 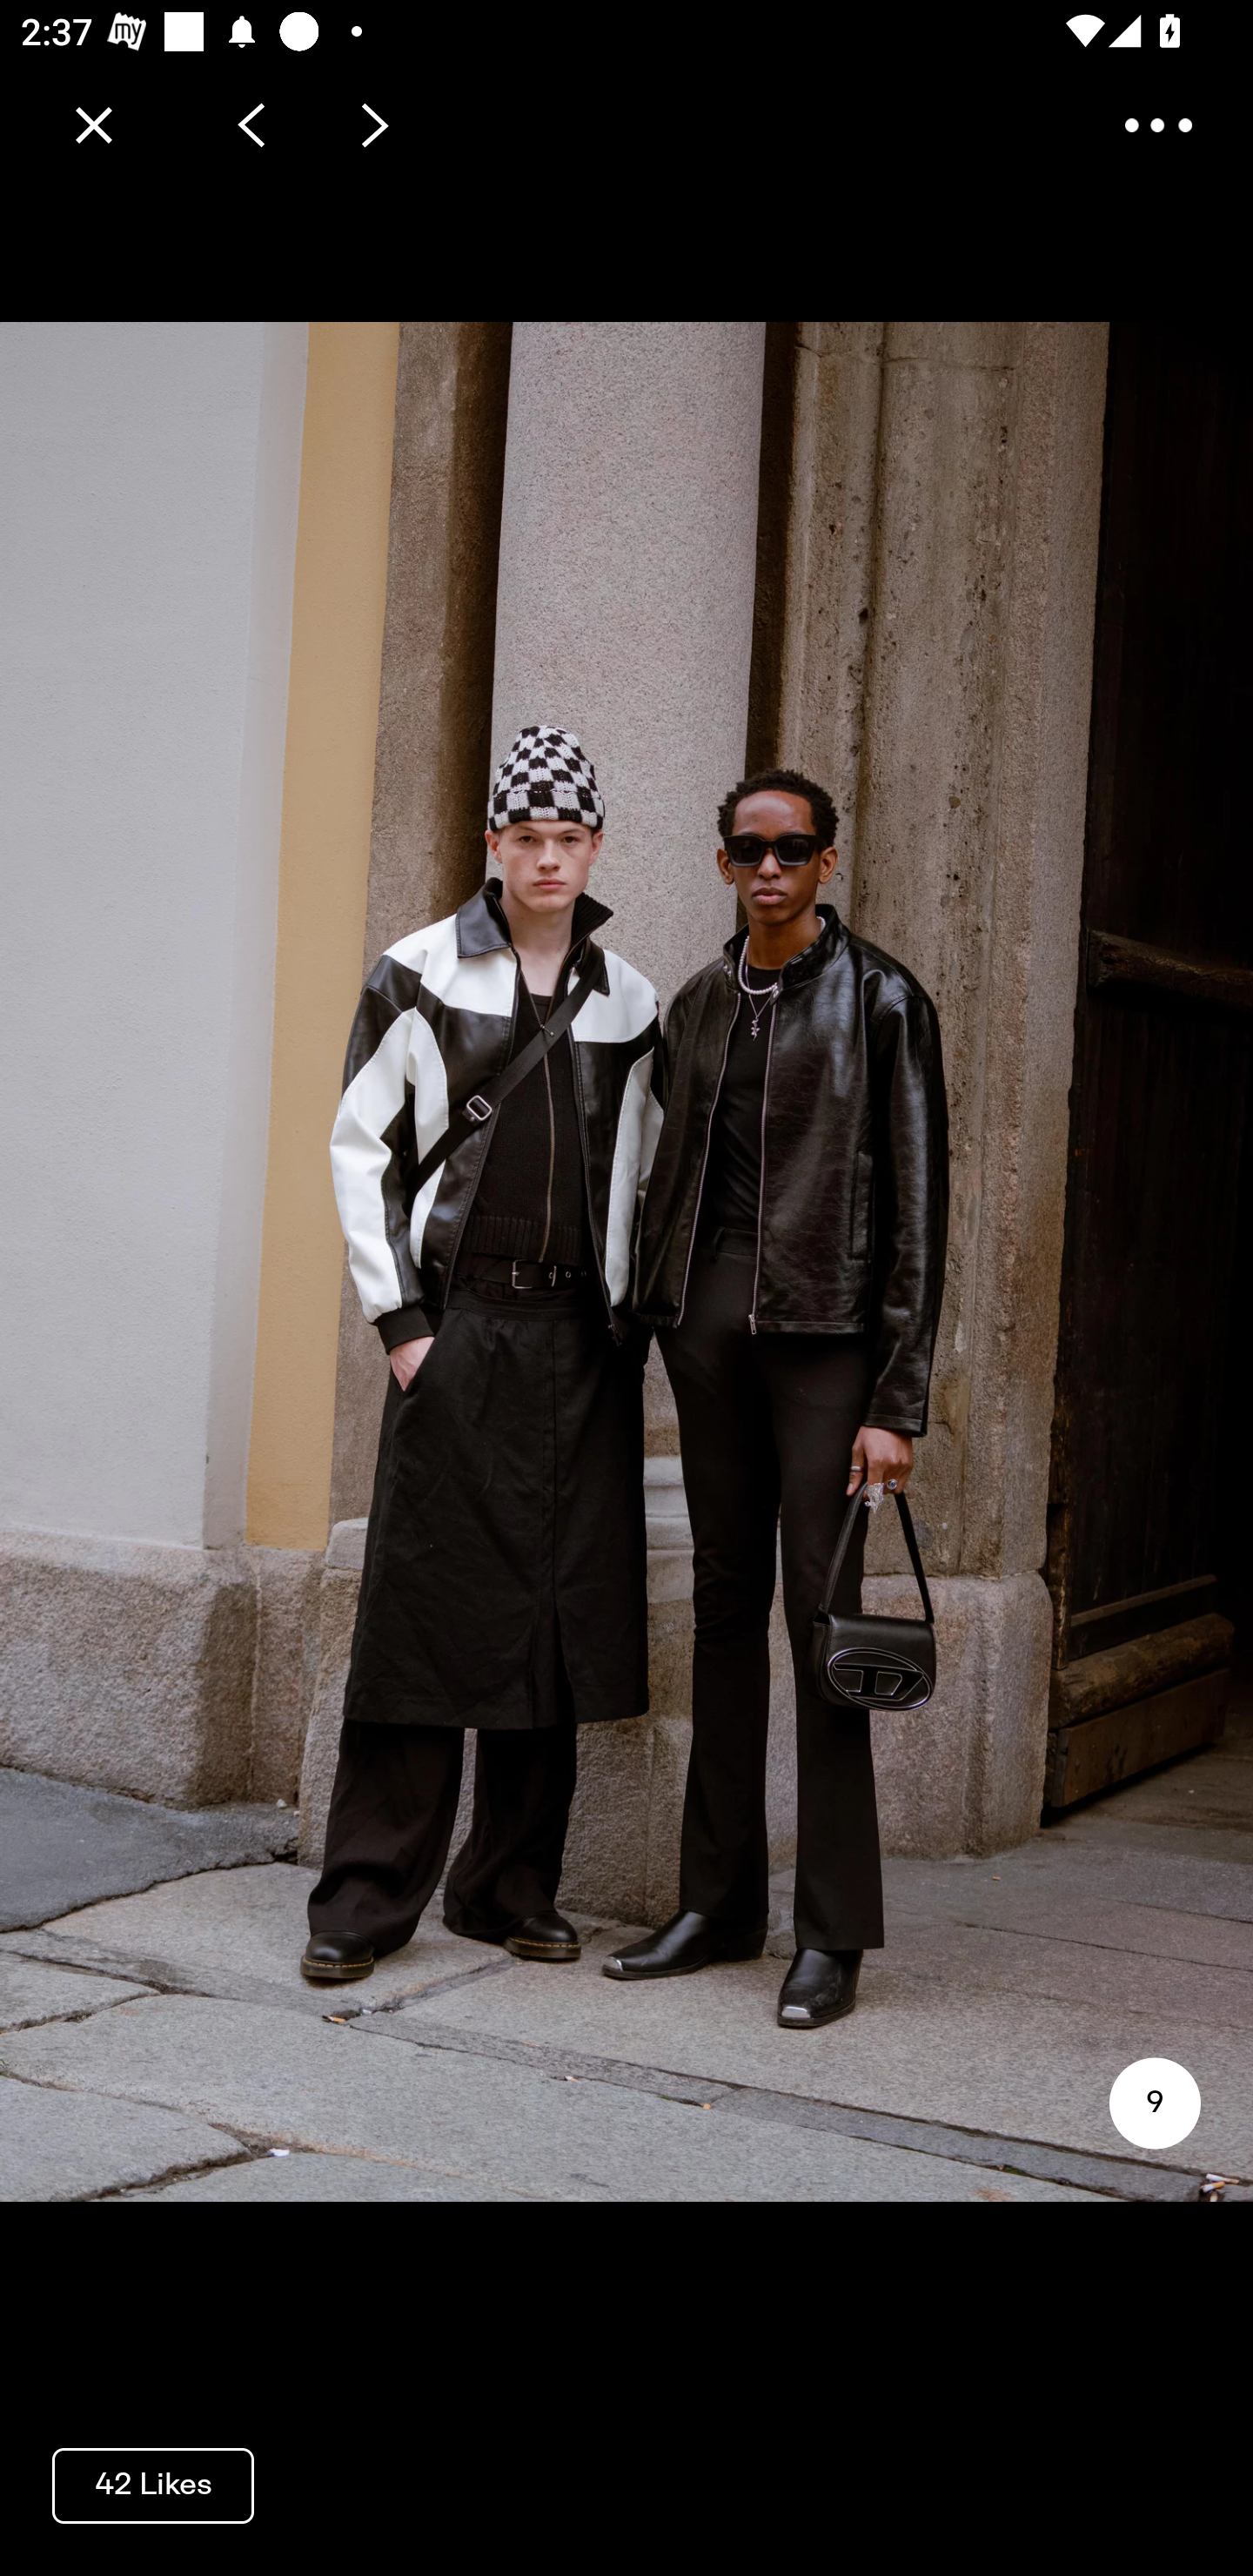 I want to click on 9, so click(x=1154, y=2103).